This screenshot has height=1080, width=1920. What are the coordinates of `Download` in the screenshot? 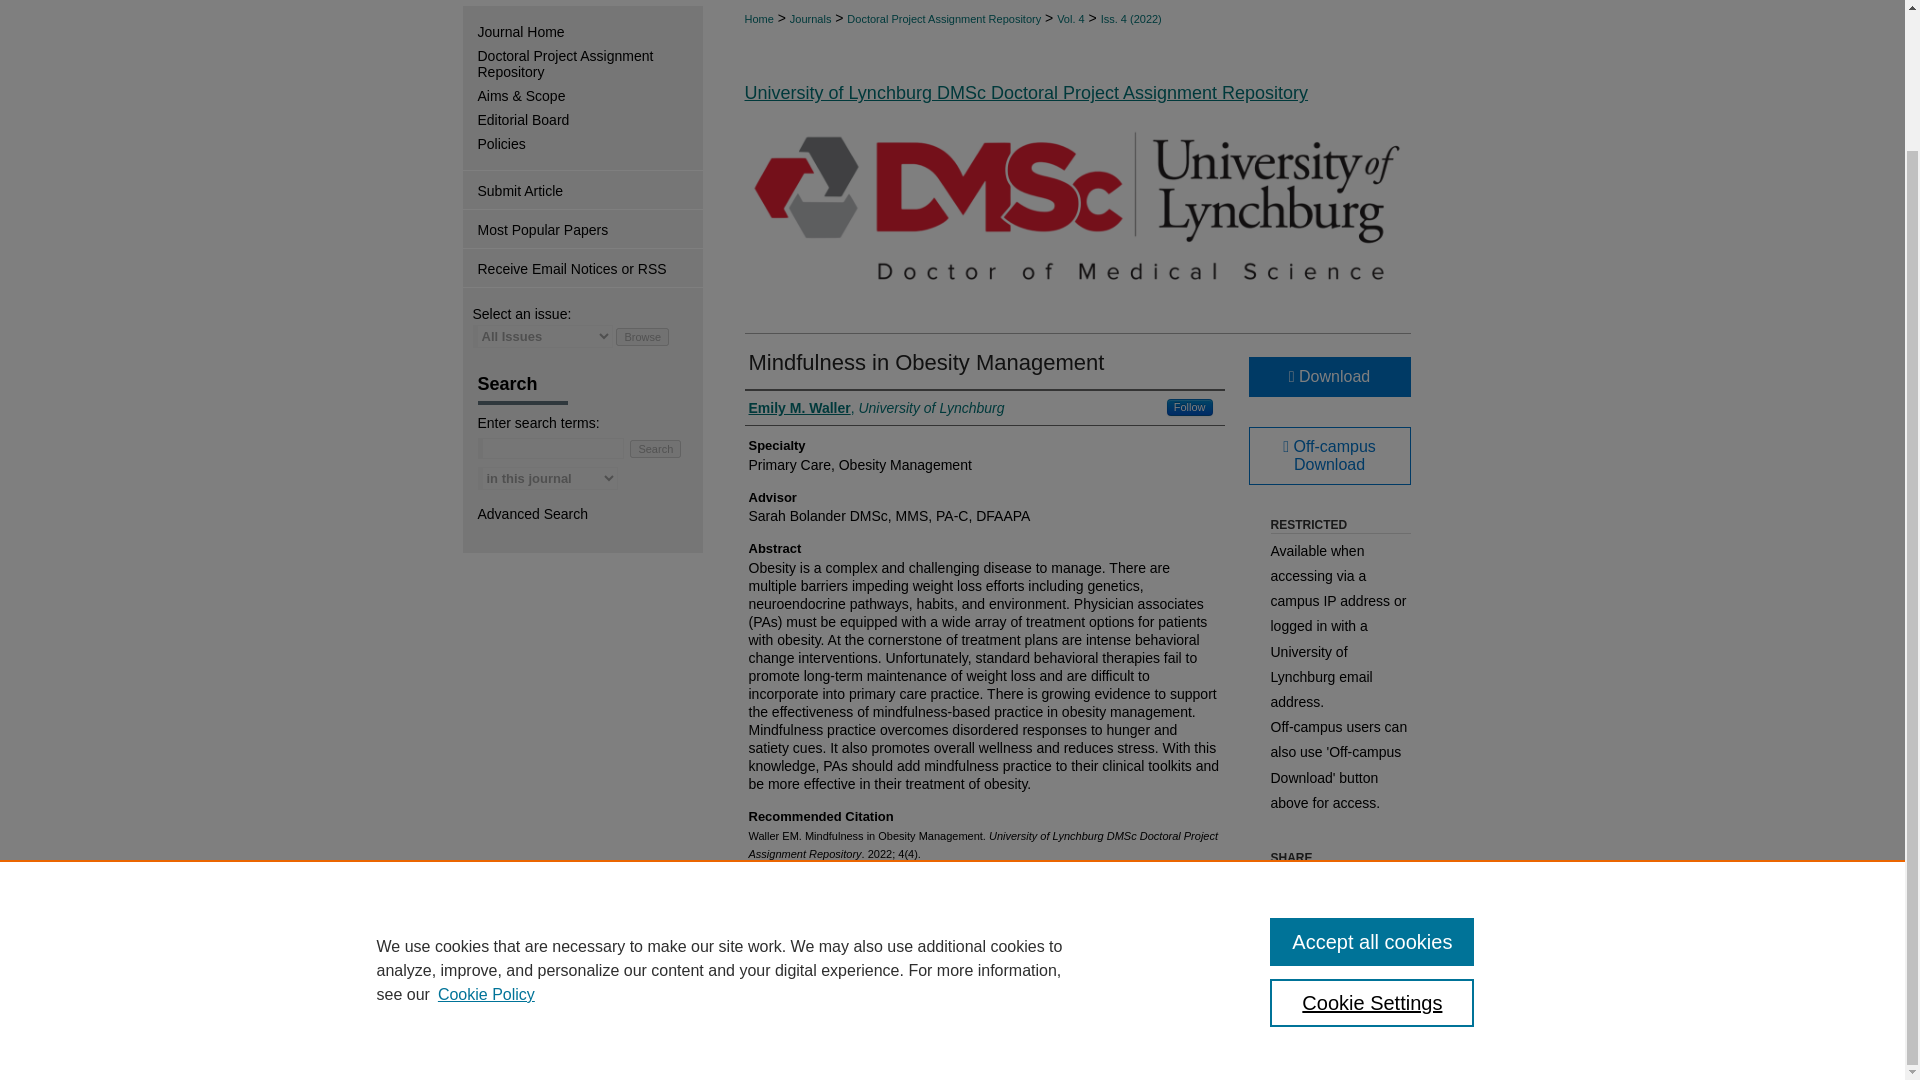 It's located at (1328, 377).